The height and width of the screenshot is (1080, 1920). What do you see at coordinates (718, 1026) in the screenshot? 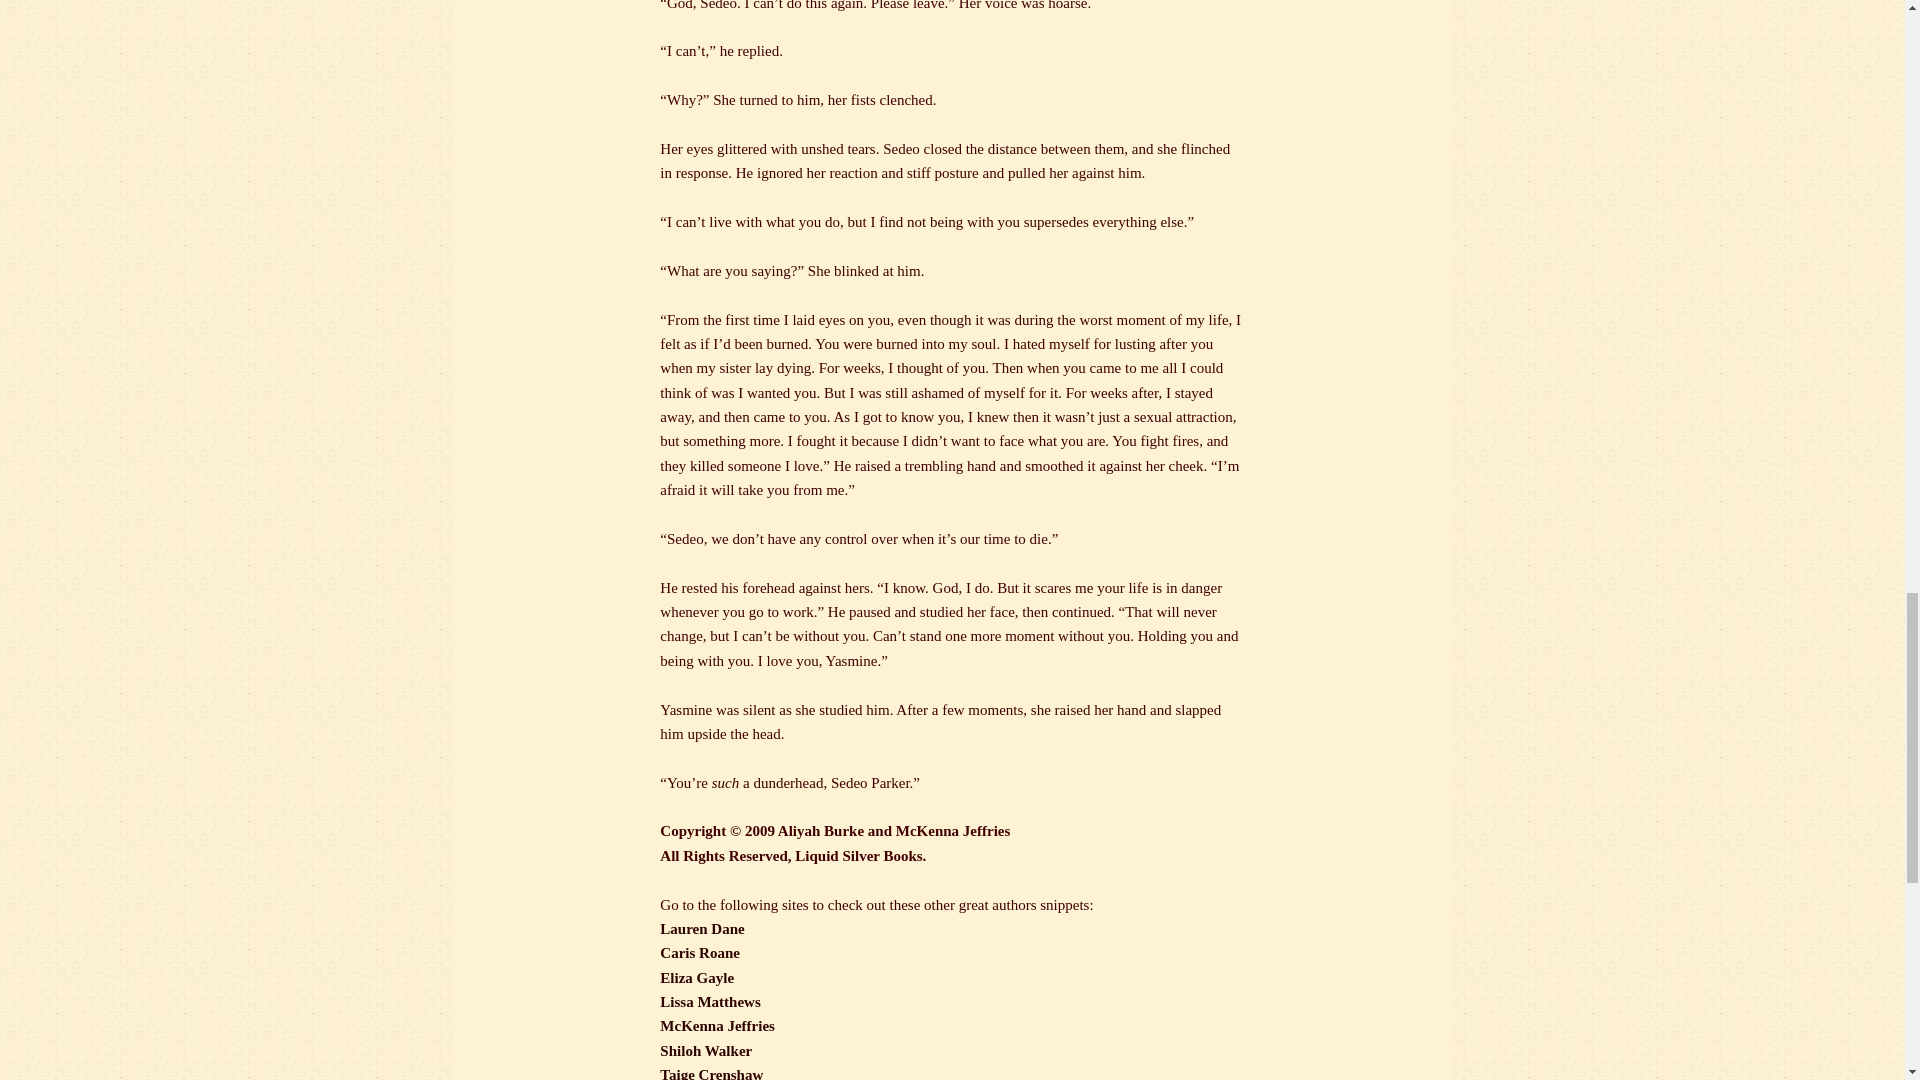
I see `McKenna Jeffries` at bounding box center [718, 1026].